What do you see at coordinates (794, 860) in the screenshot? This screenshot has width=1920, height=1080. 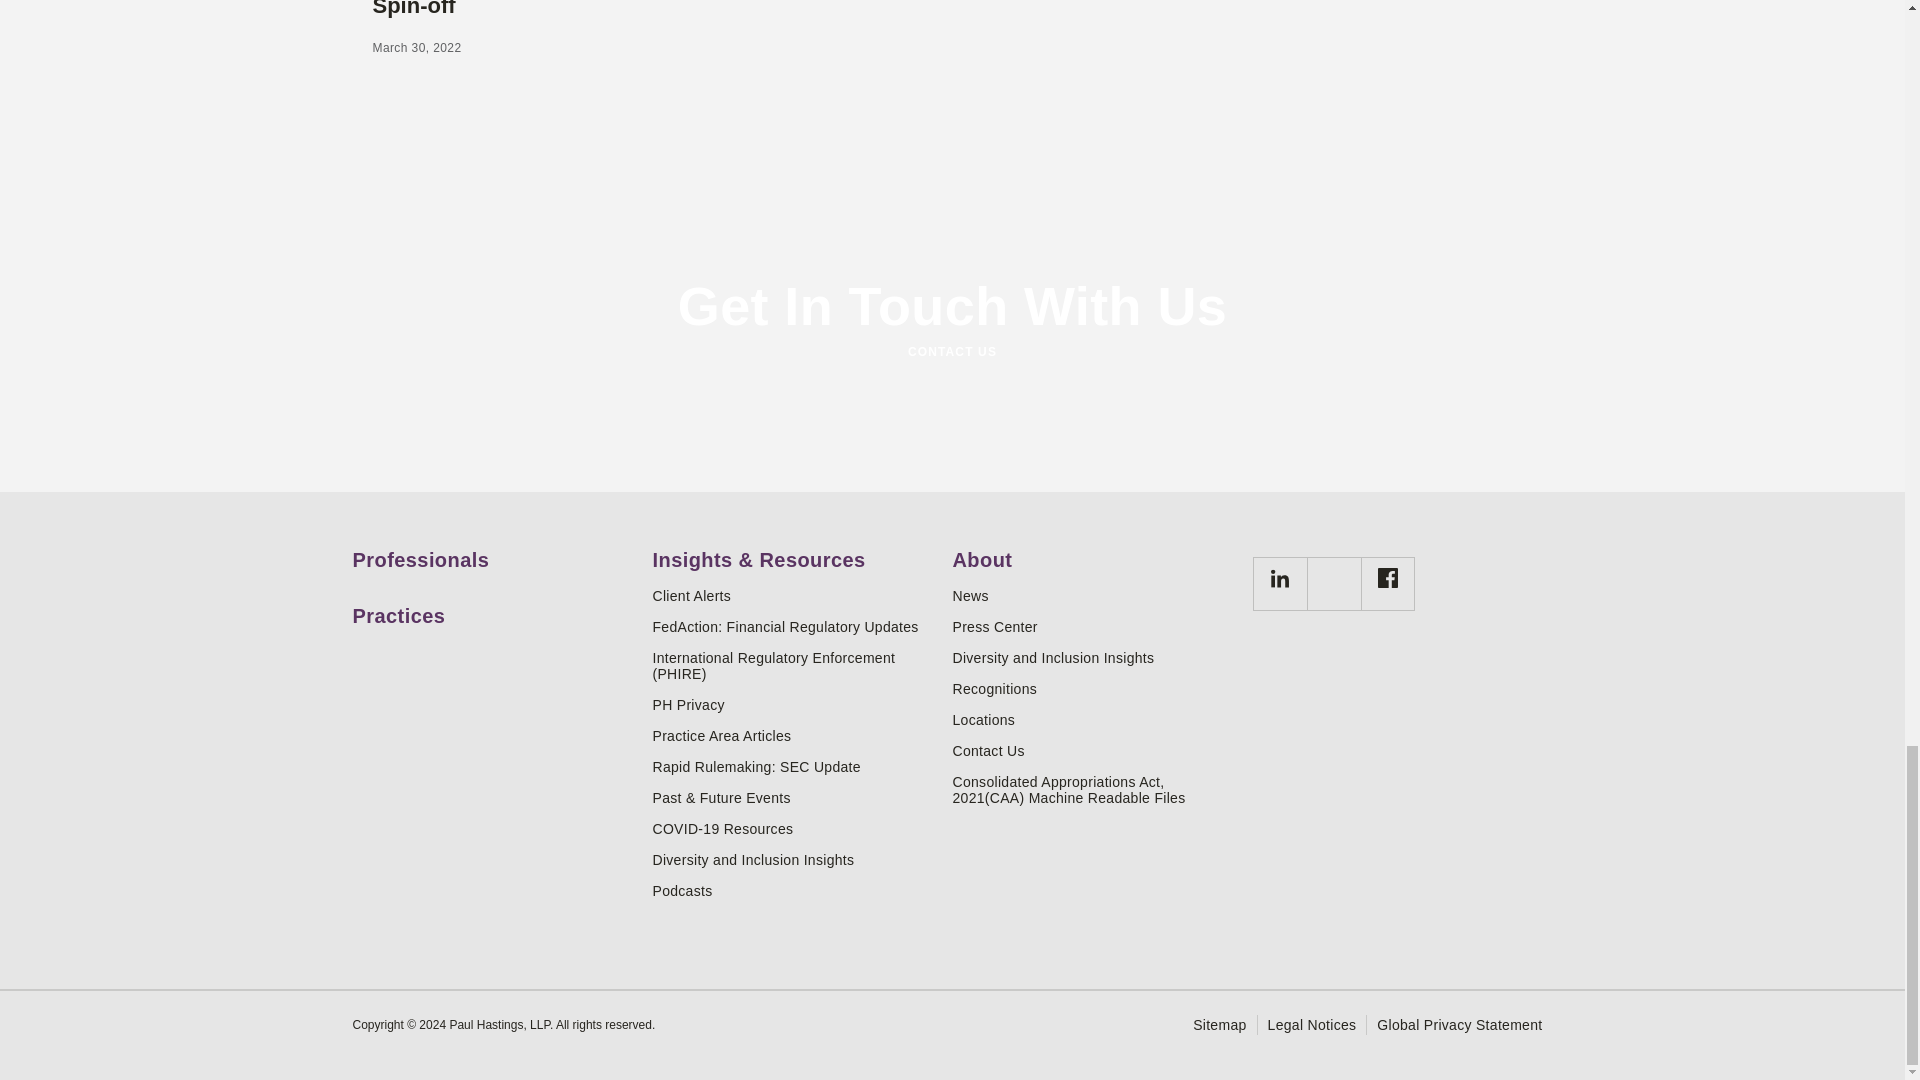 I see `Diversity and Inclusion Insights` at bounding box center [794, 860].